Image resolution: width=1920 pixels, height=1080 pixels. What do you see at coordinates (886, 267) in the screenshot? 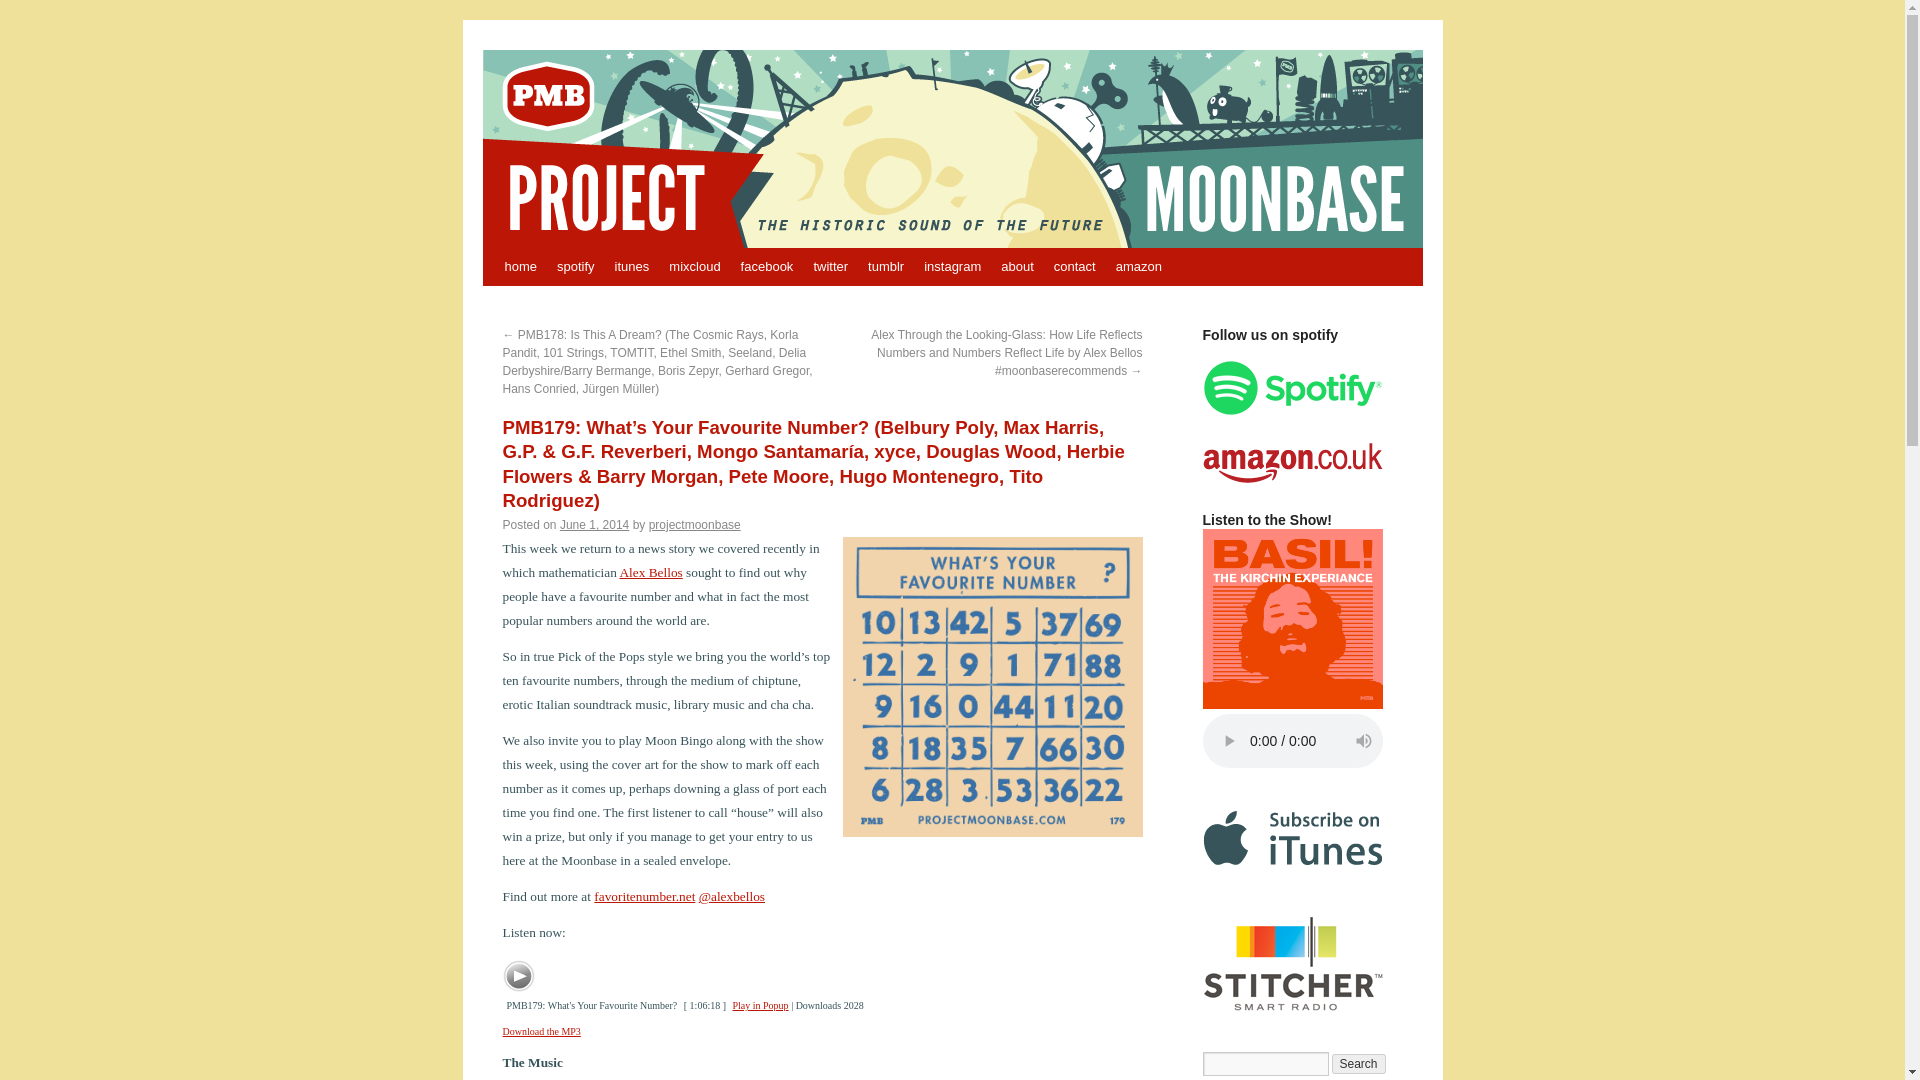
I see `tumblr` at bounding box center [886, 267].